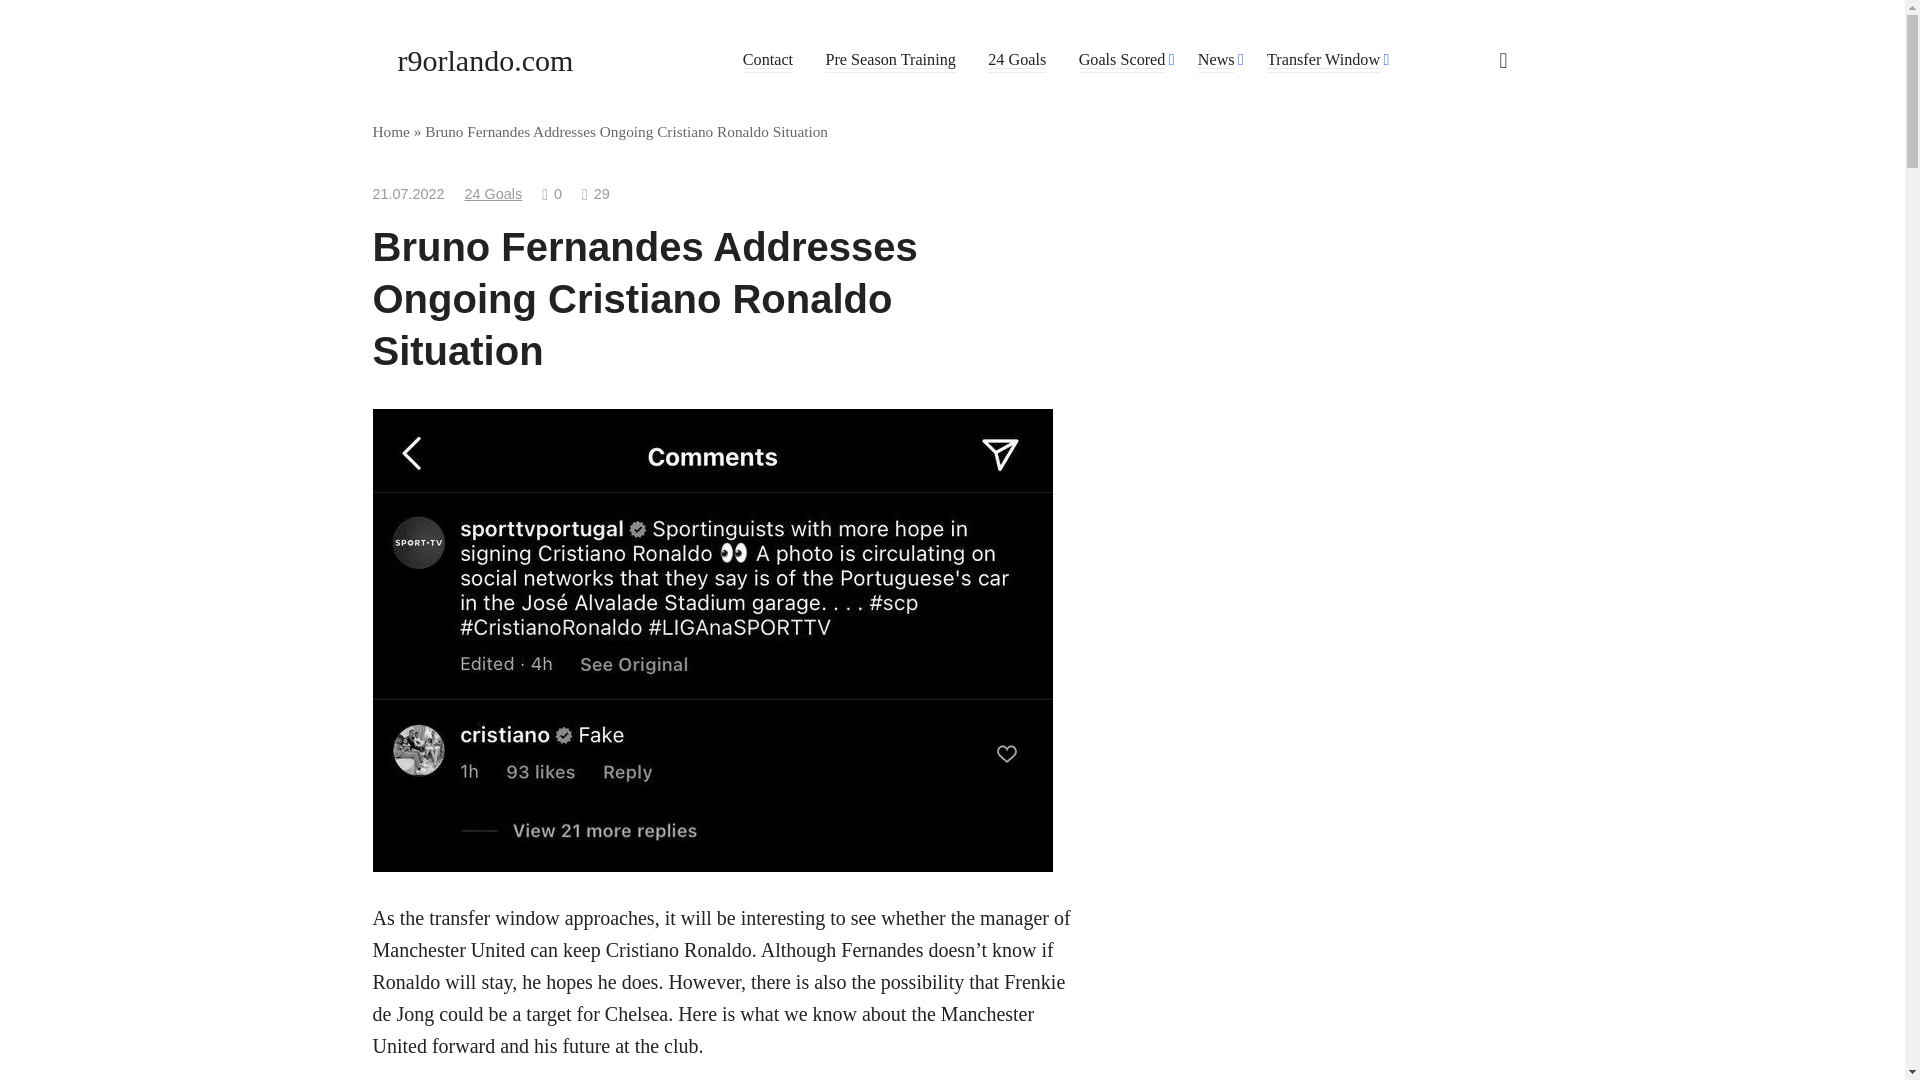 The height and width of the screenshot is (1080, 1920). Describe the element at coordinates (1122, 60) in the screenshot. I see `Goals Scored` at that location.